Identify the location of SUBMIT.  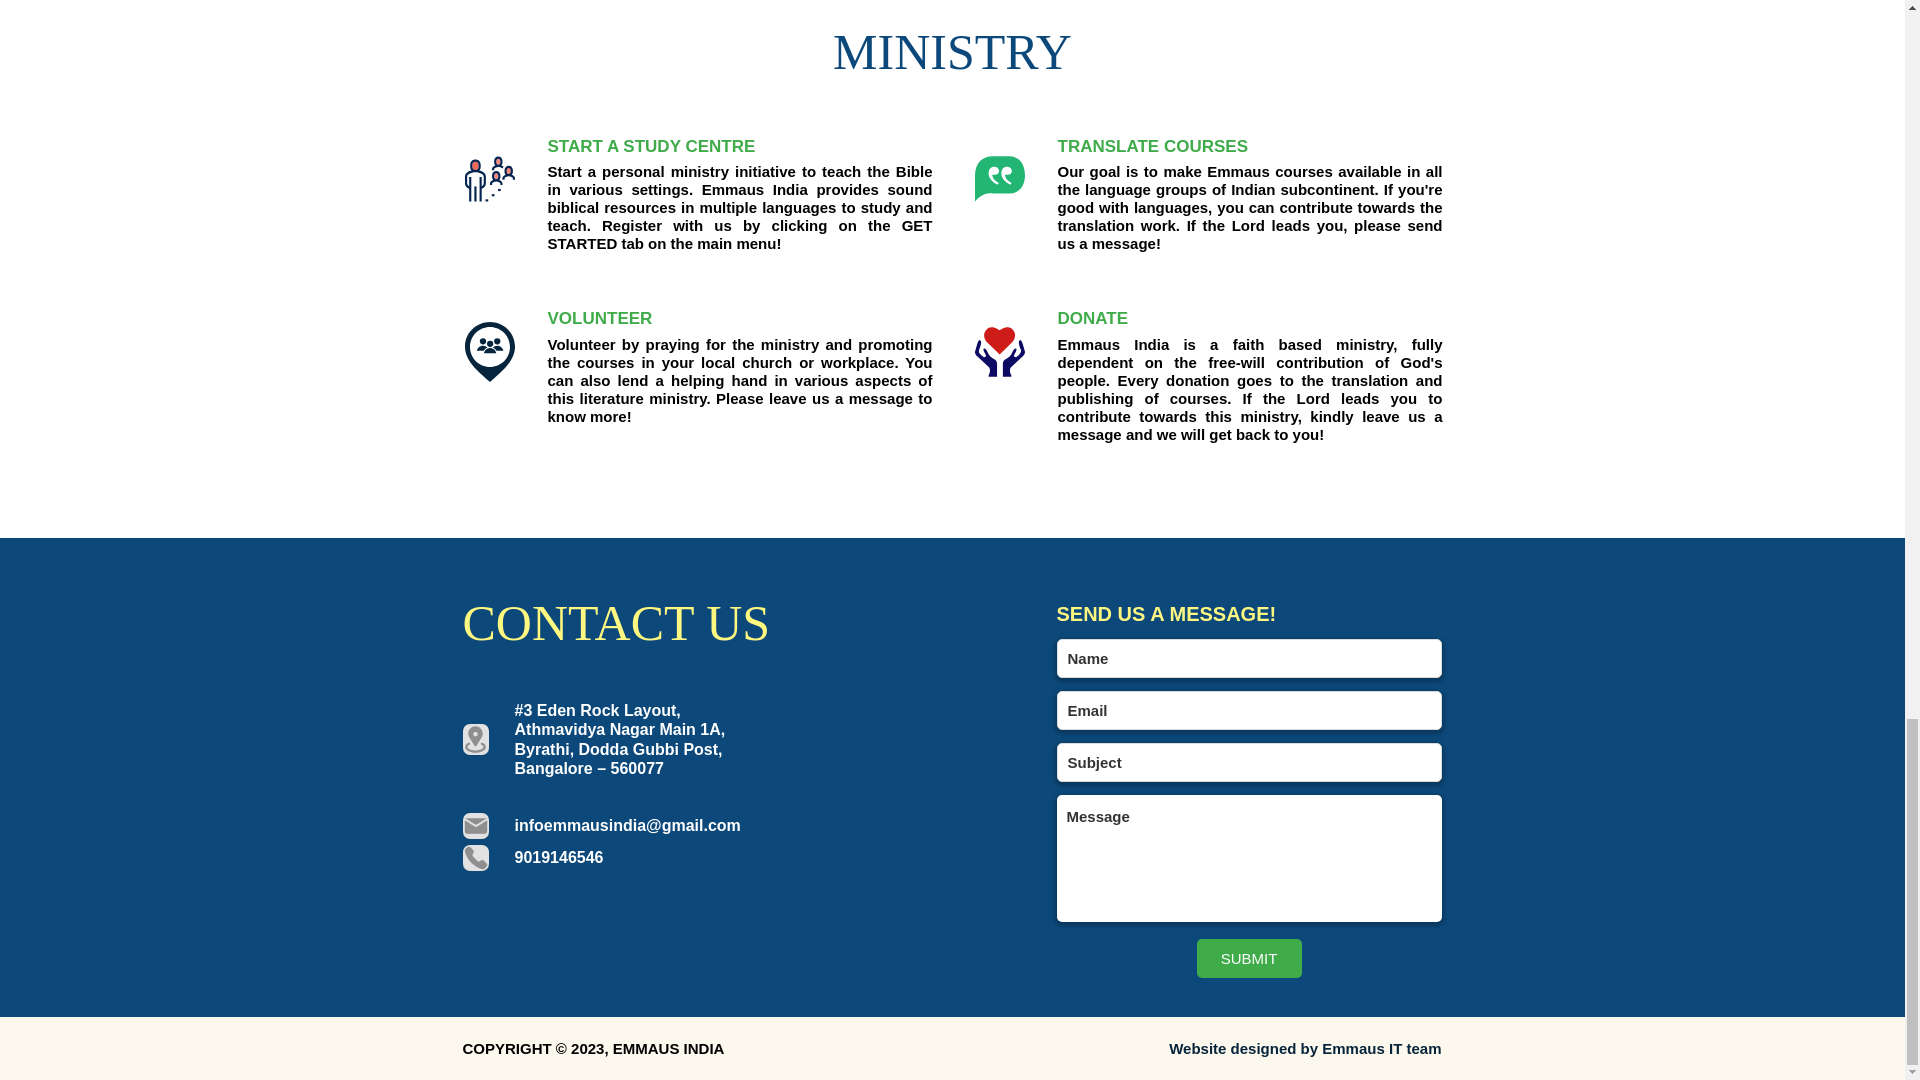
(1248, 958).